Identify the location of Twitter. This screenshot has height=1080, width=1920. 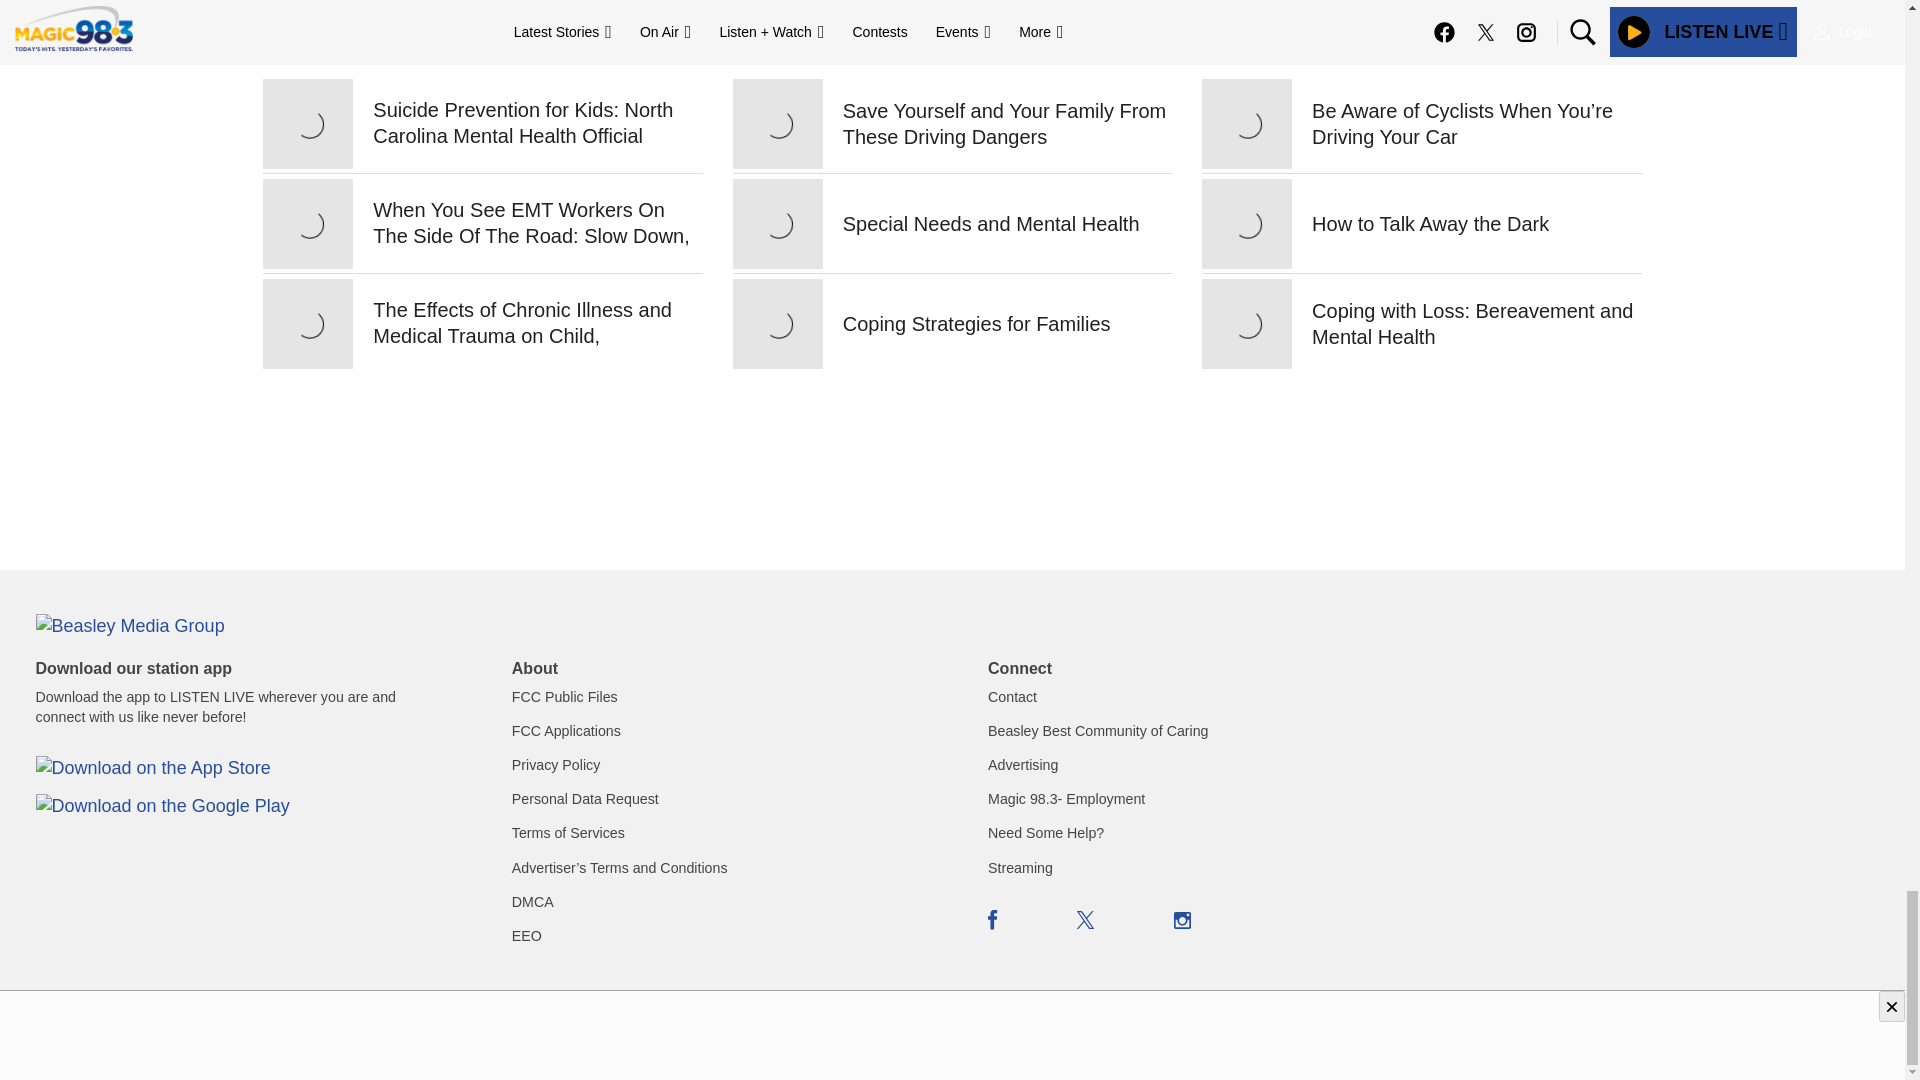
(1086, 920).